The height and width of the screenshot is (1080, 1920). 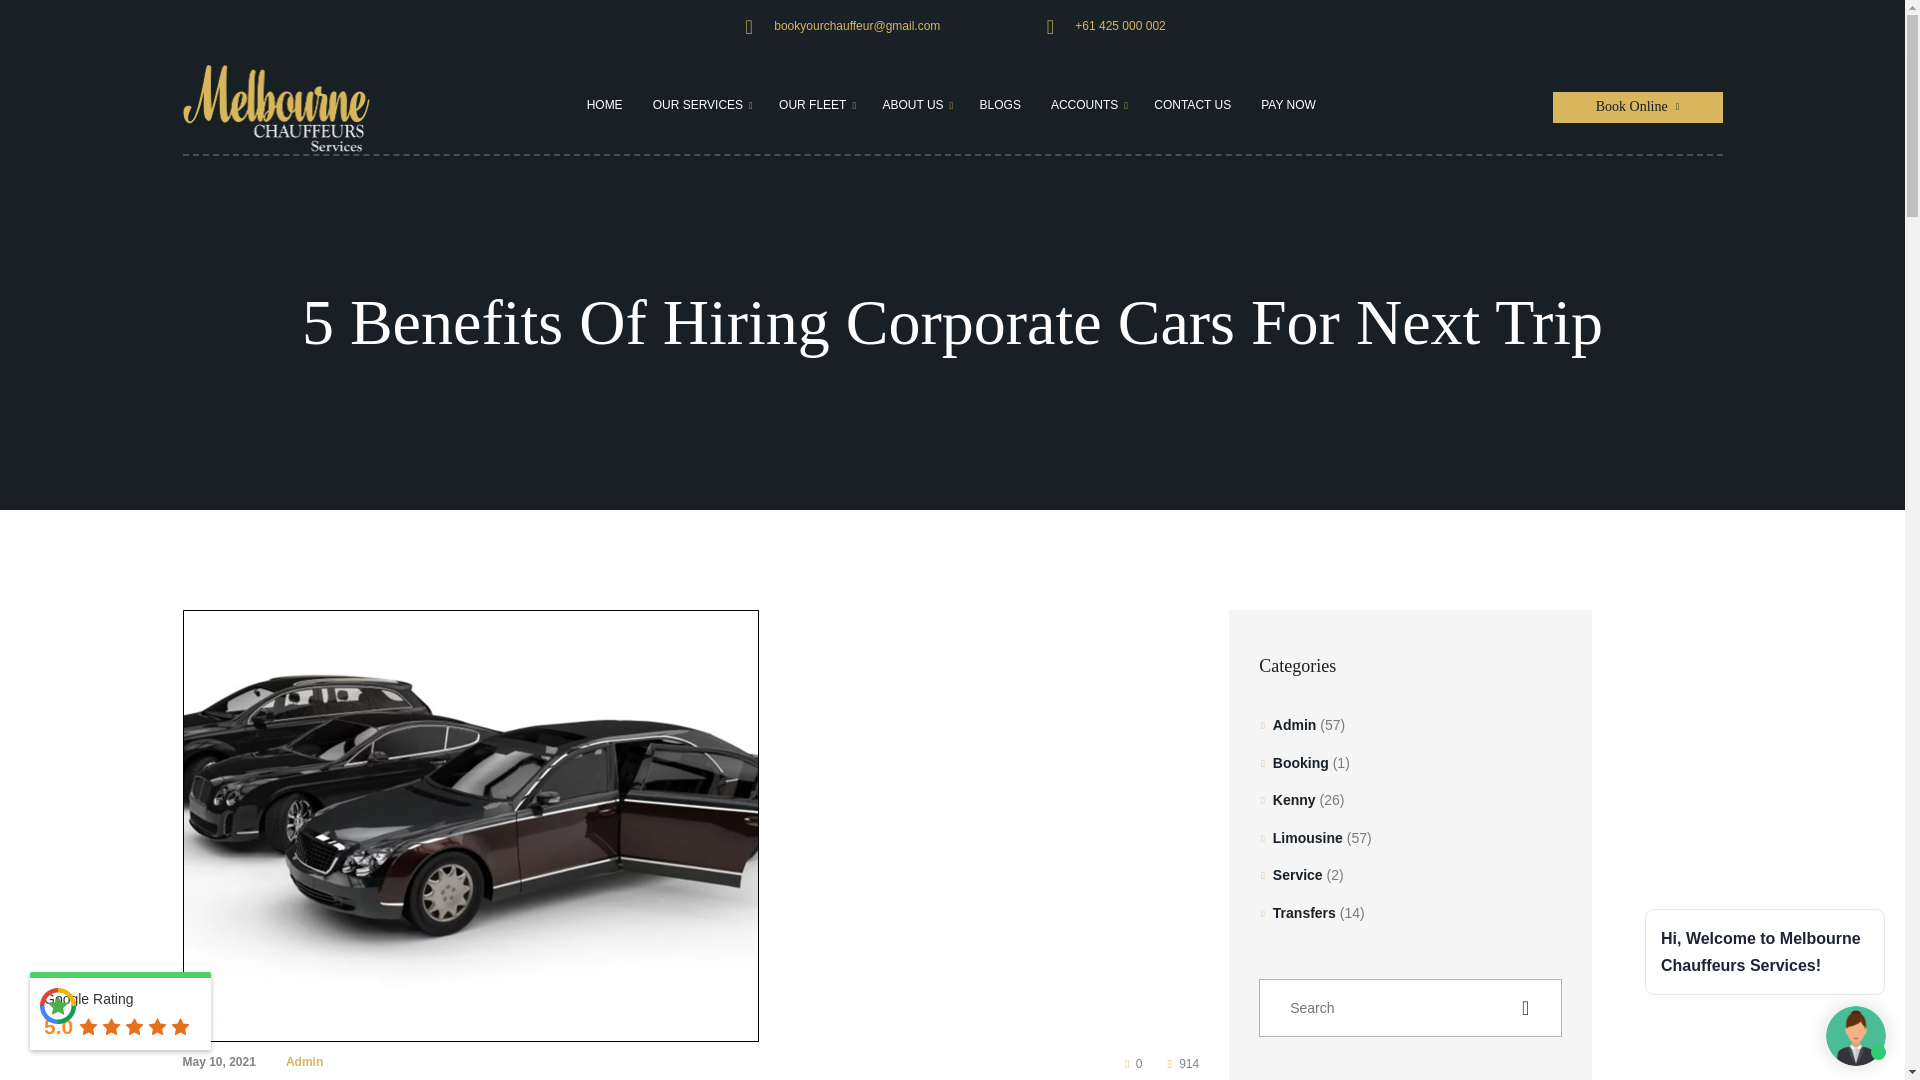 I want to click on OUR FLEET, so click(x=812, y=104).